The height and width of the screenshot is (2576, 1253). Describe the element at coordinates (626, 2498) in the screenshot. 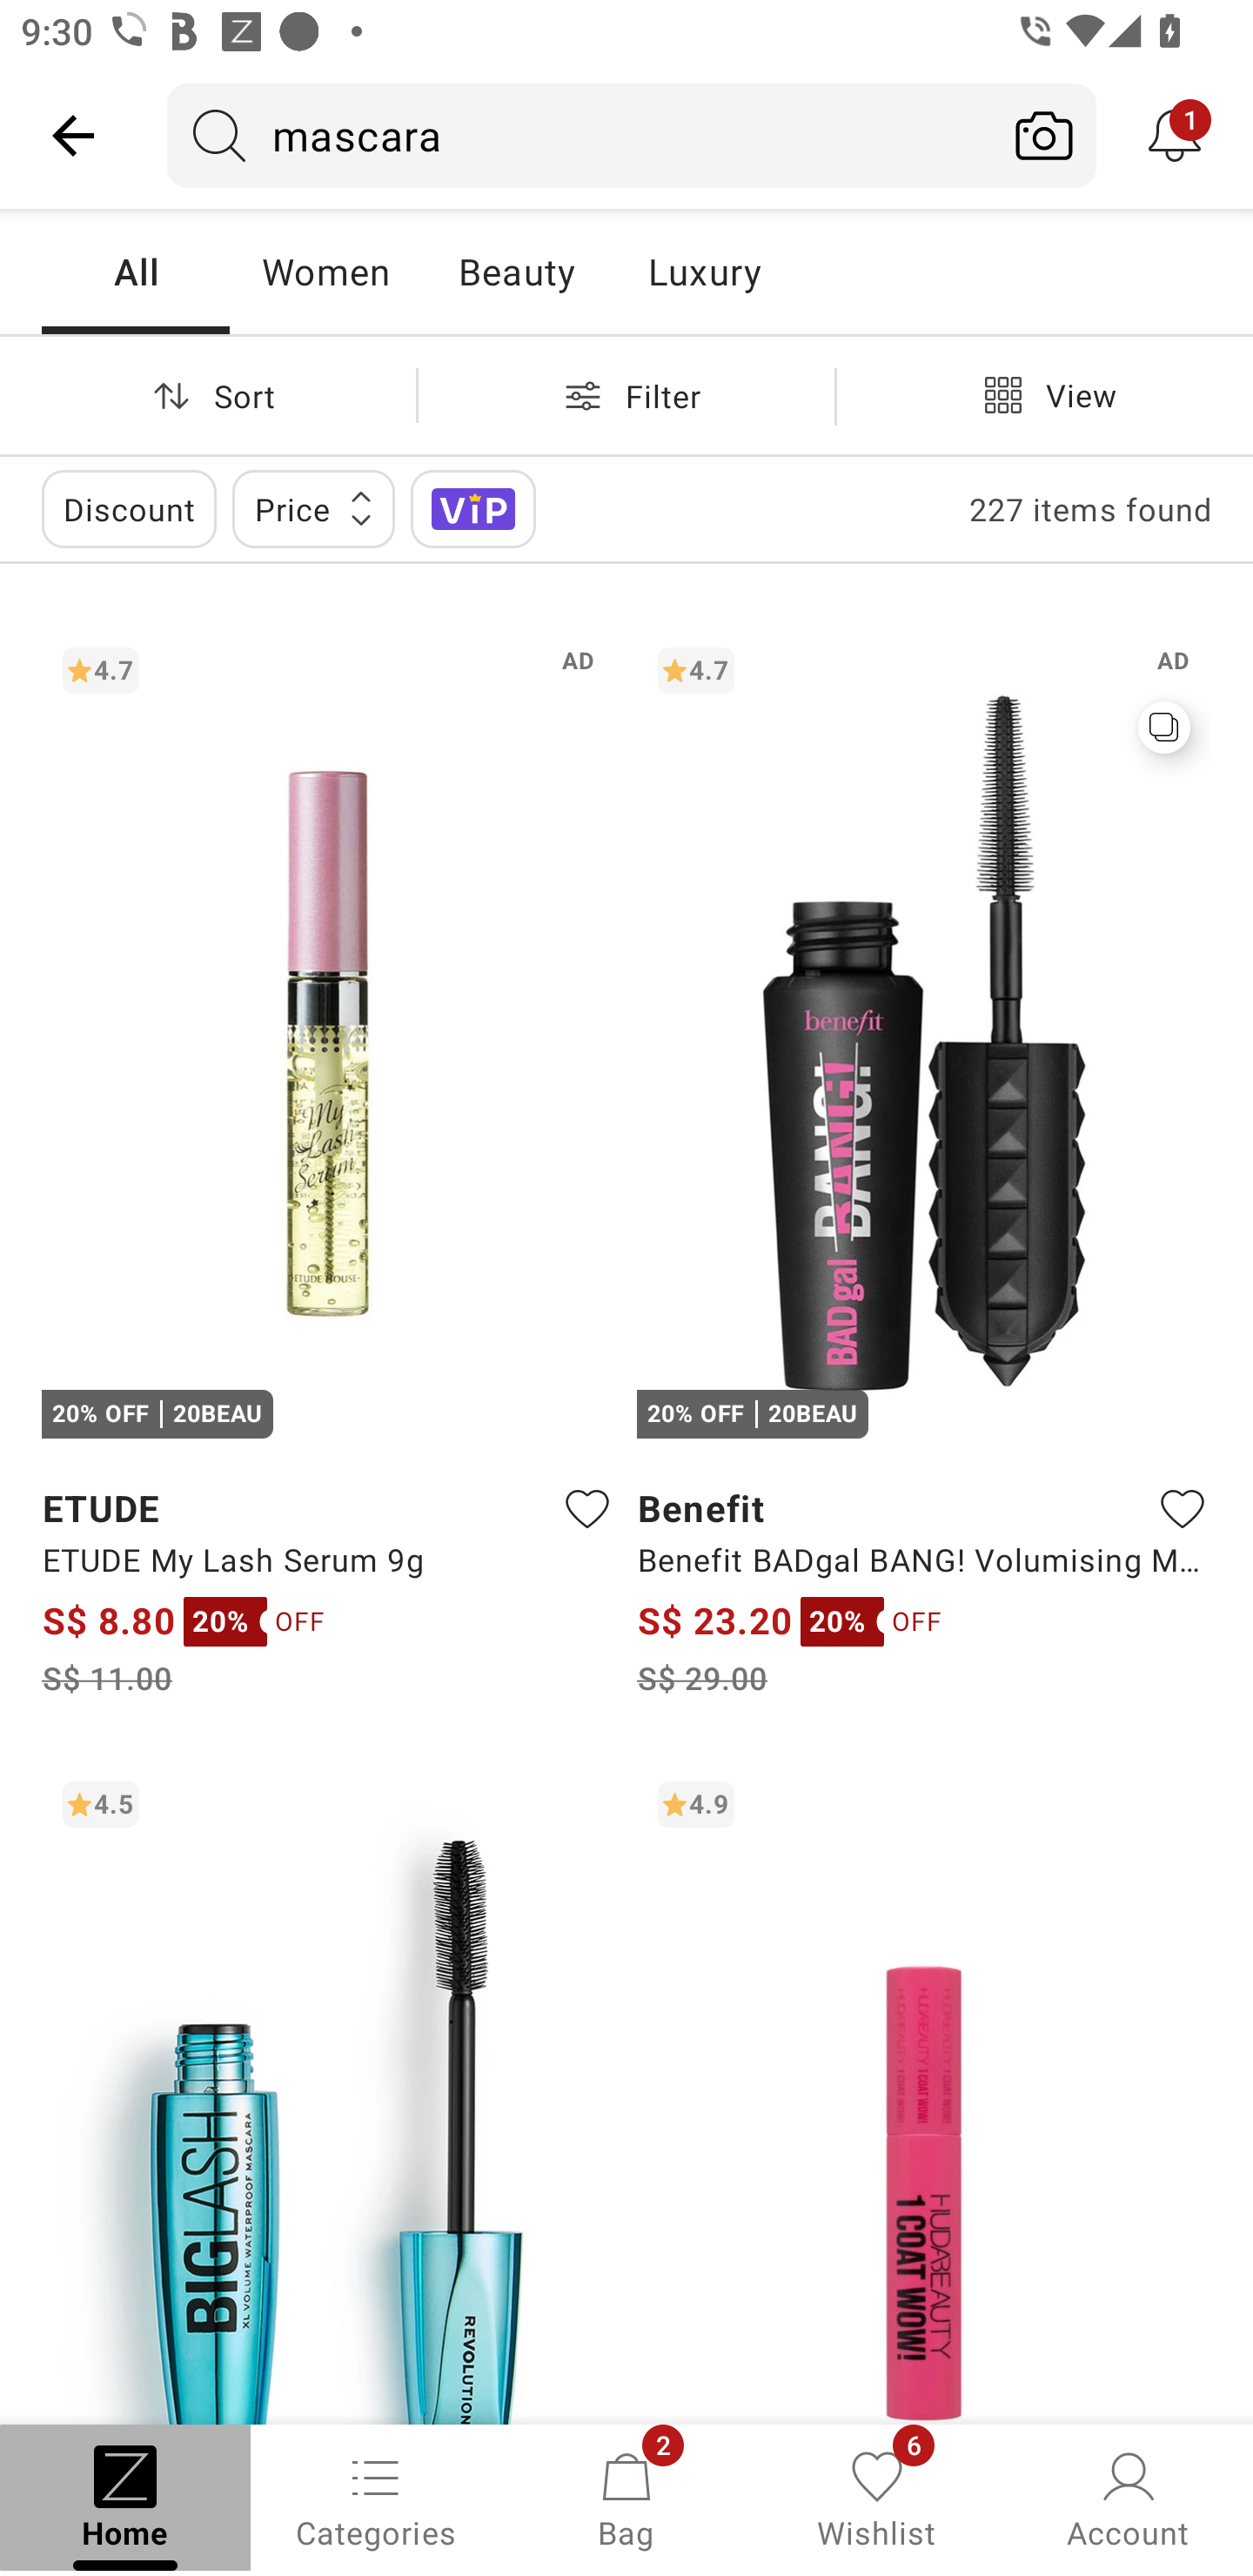

I see `Bag, 2 new notifications Bag` at that location.